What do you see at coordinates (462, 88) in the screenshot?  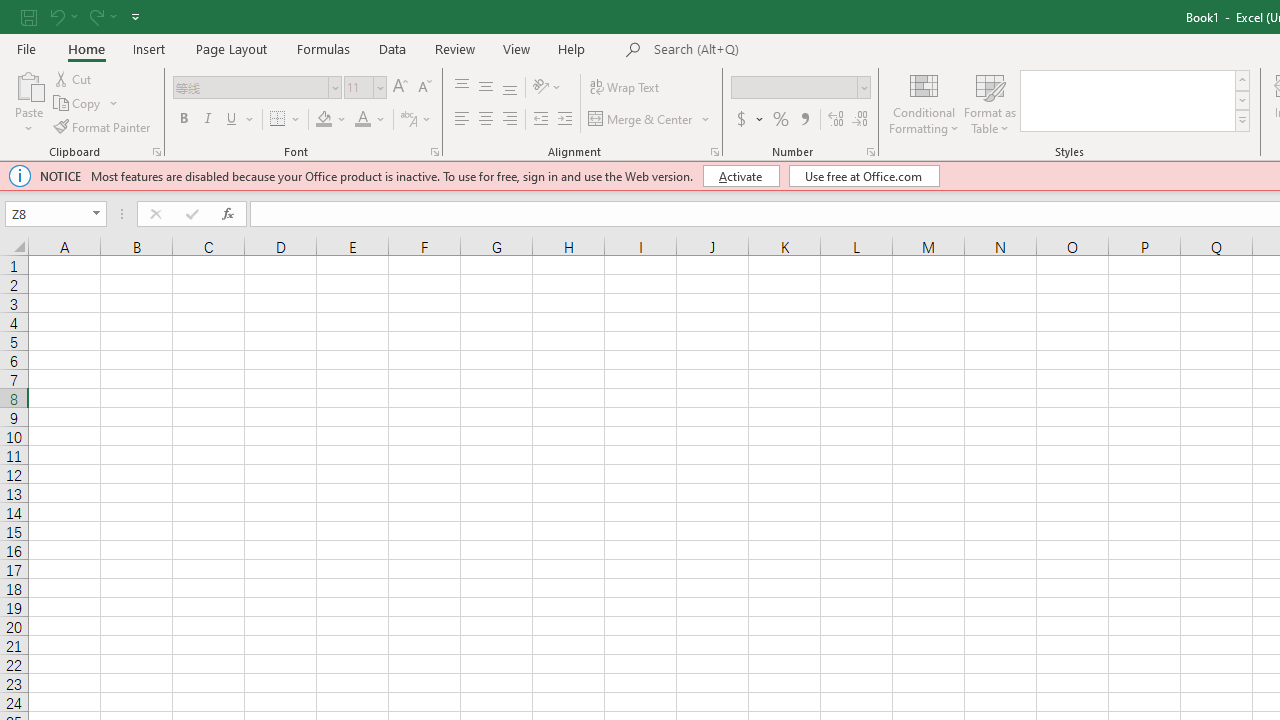 I see `Top Align` at bounding box center [462, 88].